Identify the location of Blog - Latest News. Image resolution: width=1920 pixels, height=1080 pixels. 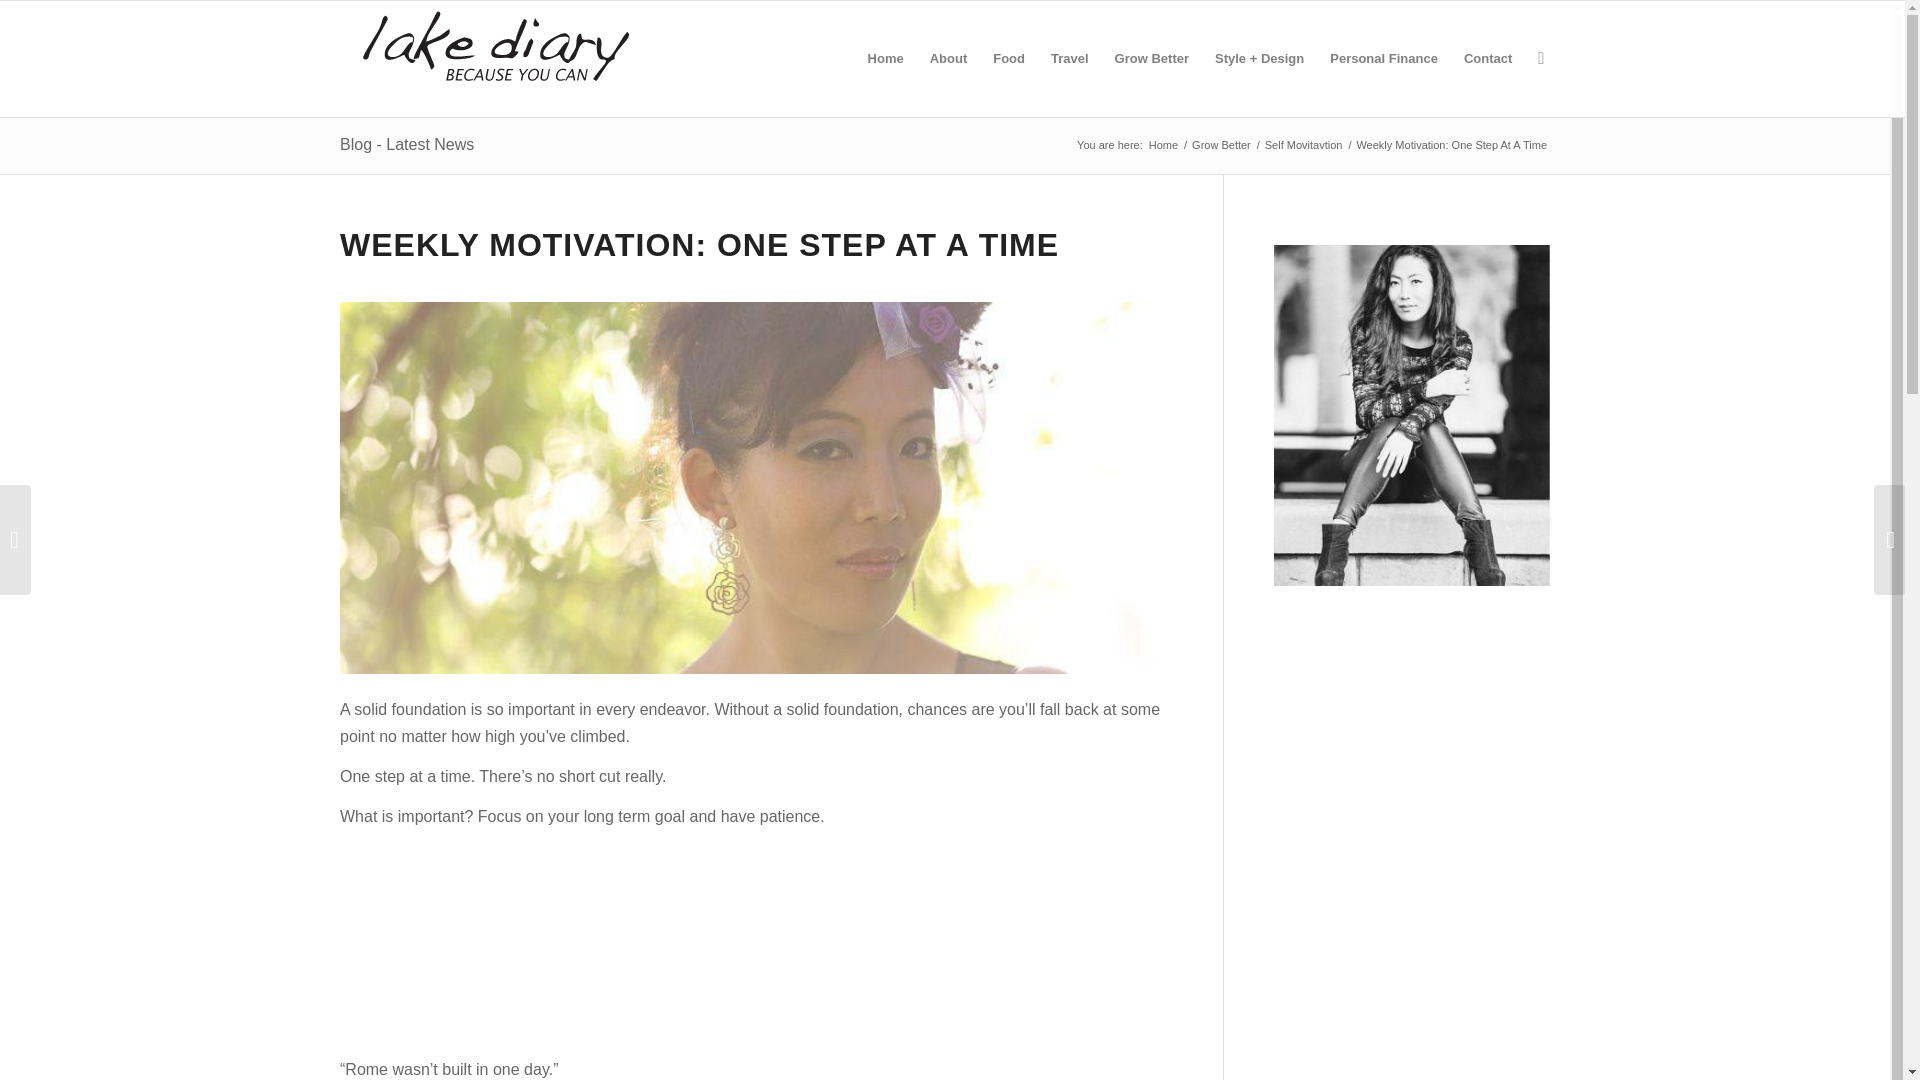
(406, 144).